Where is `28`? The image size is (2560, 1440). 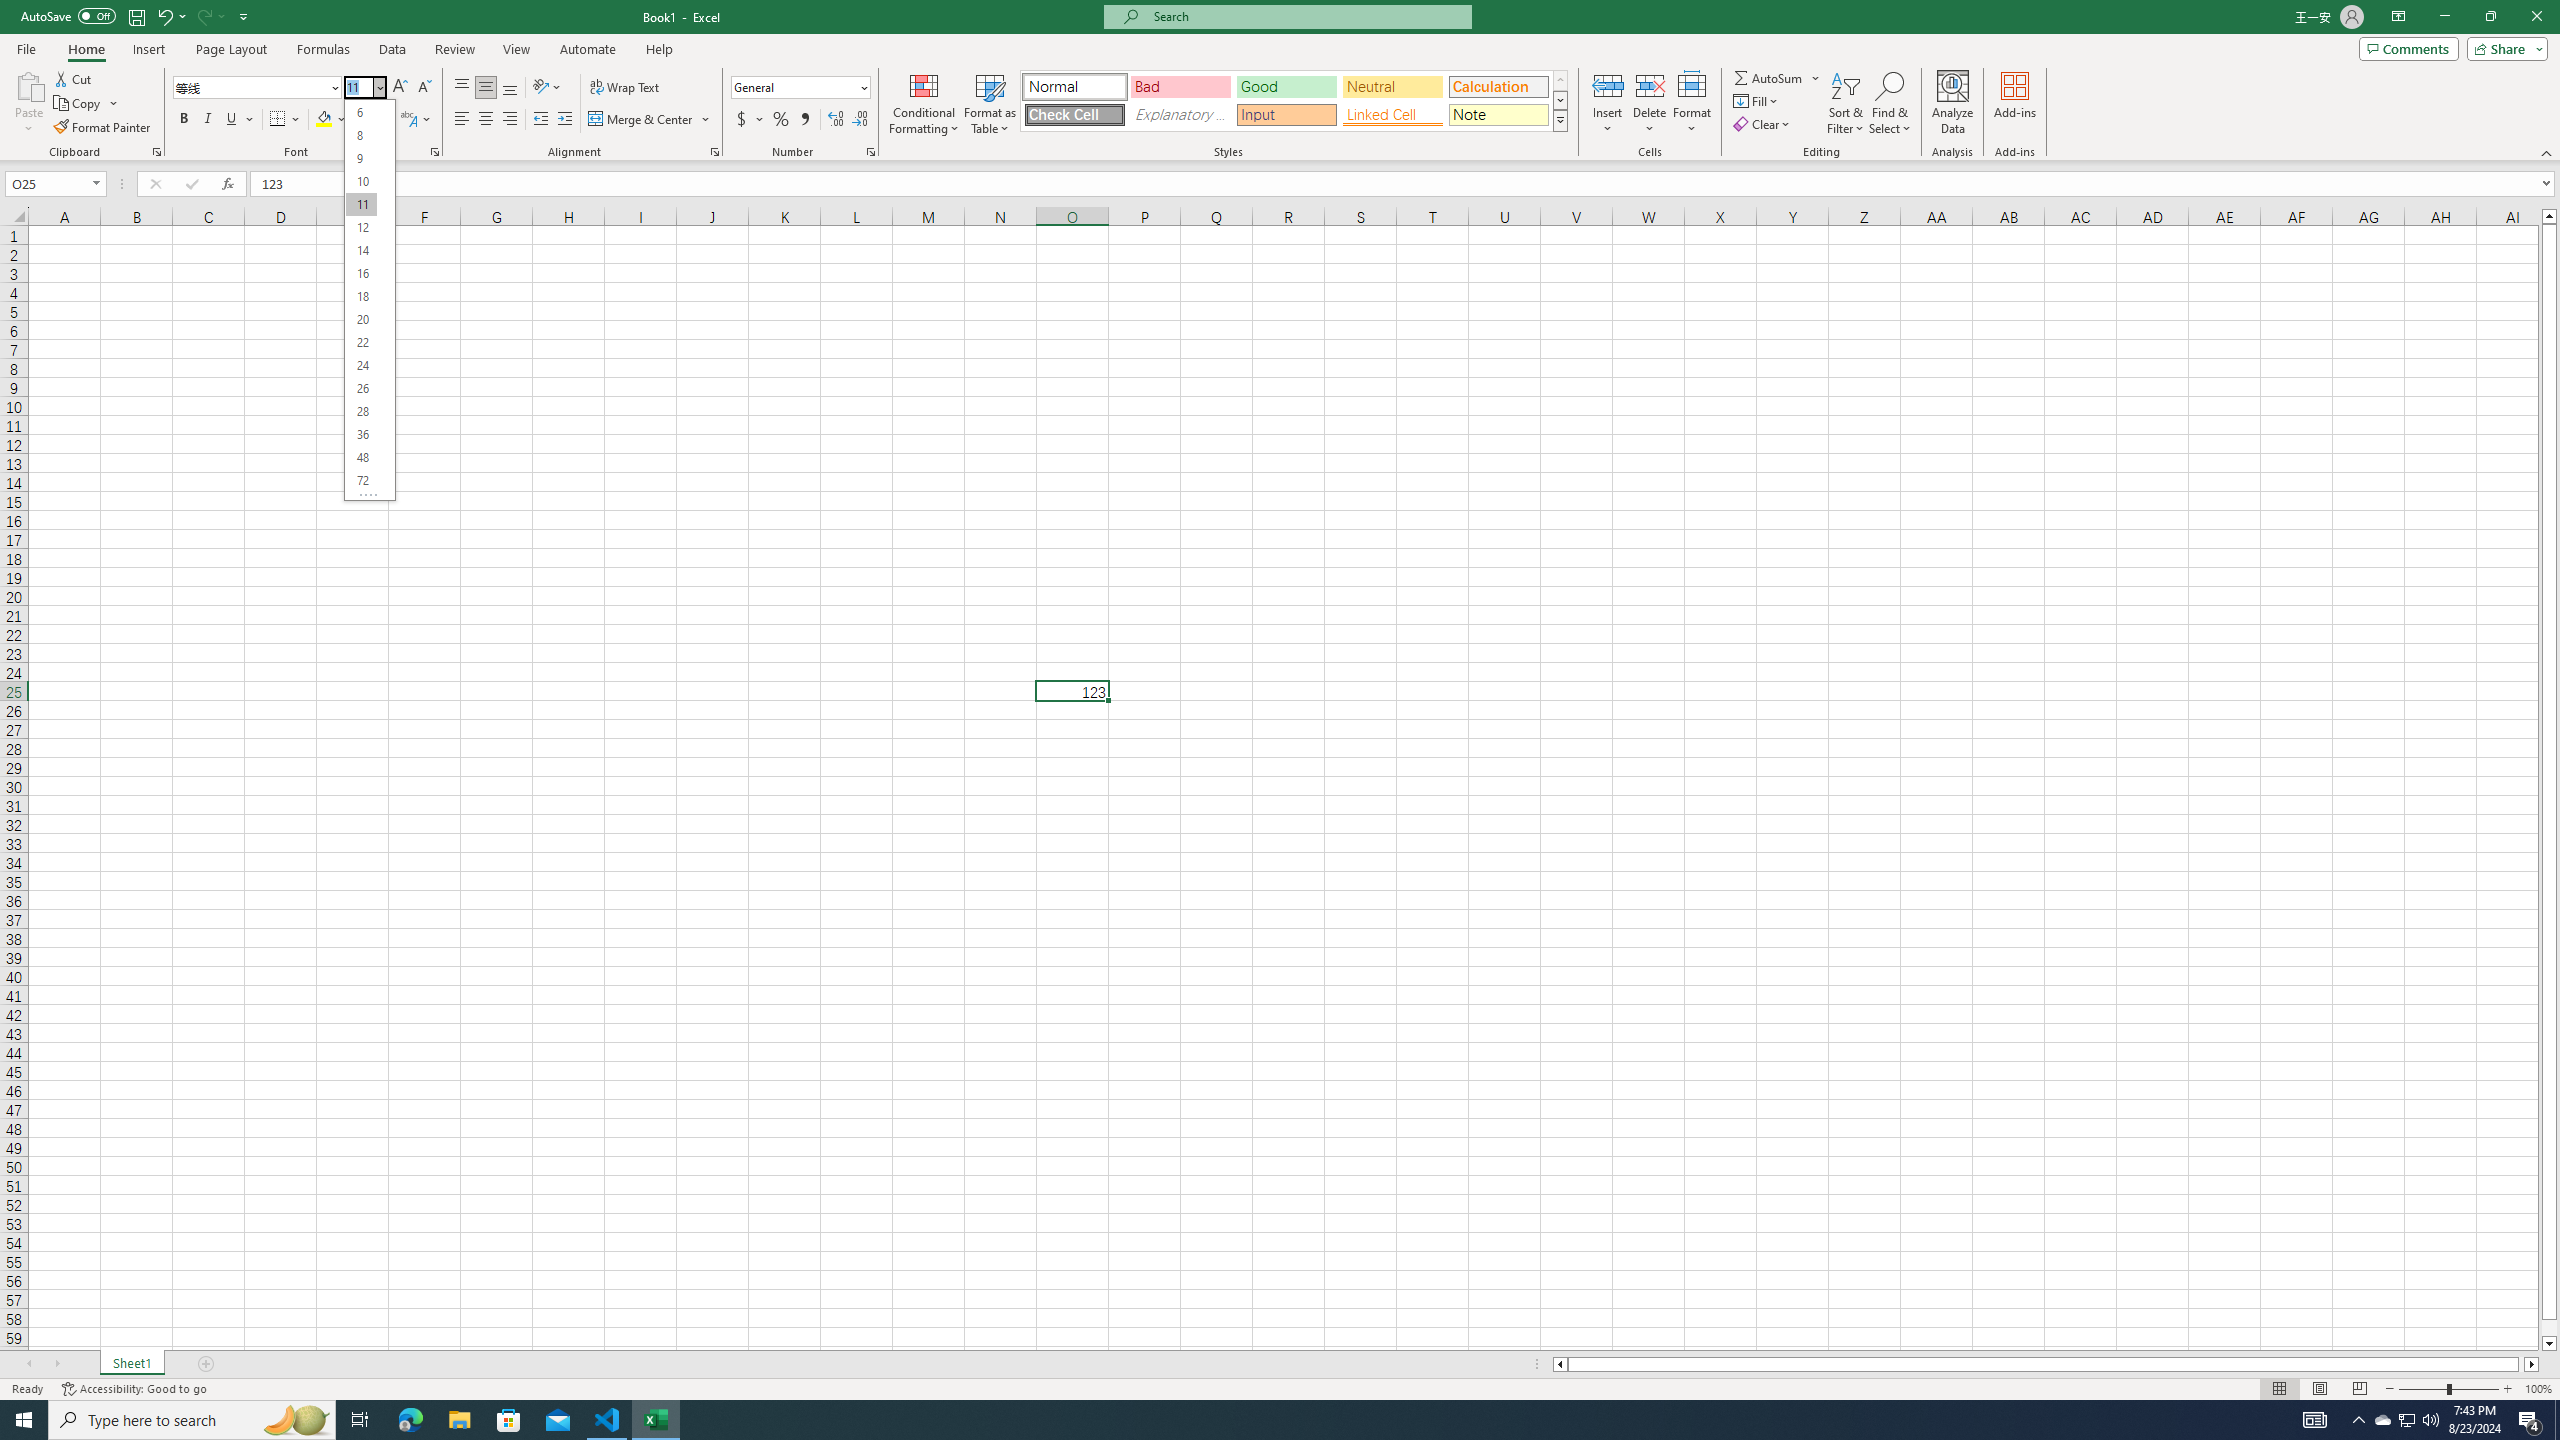 28 is located at coordinates (360, 412).